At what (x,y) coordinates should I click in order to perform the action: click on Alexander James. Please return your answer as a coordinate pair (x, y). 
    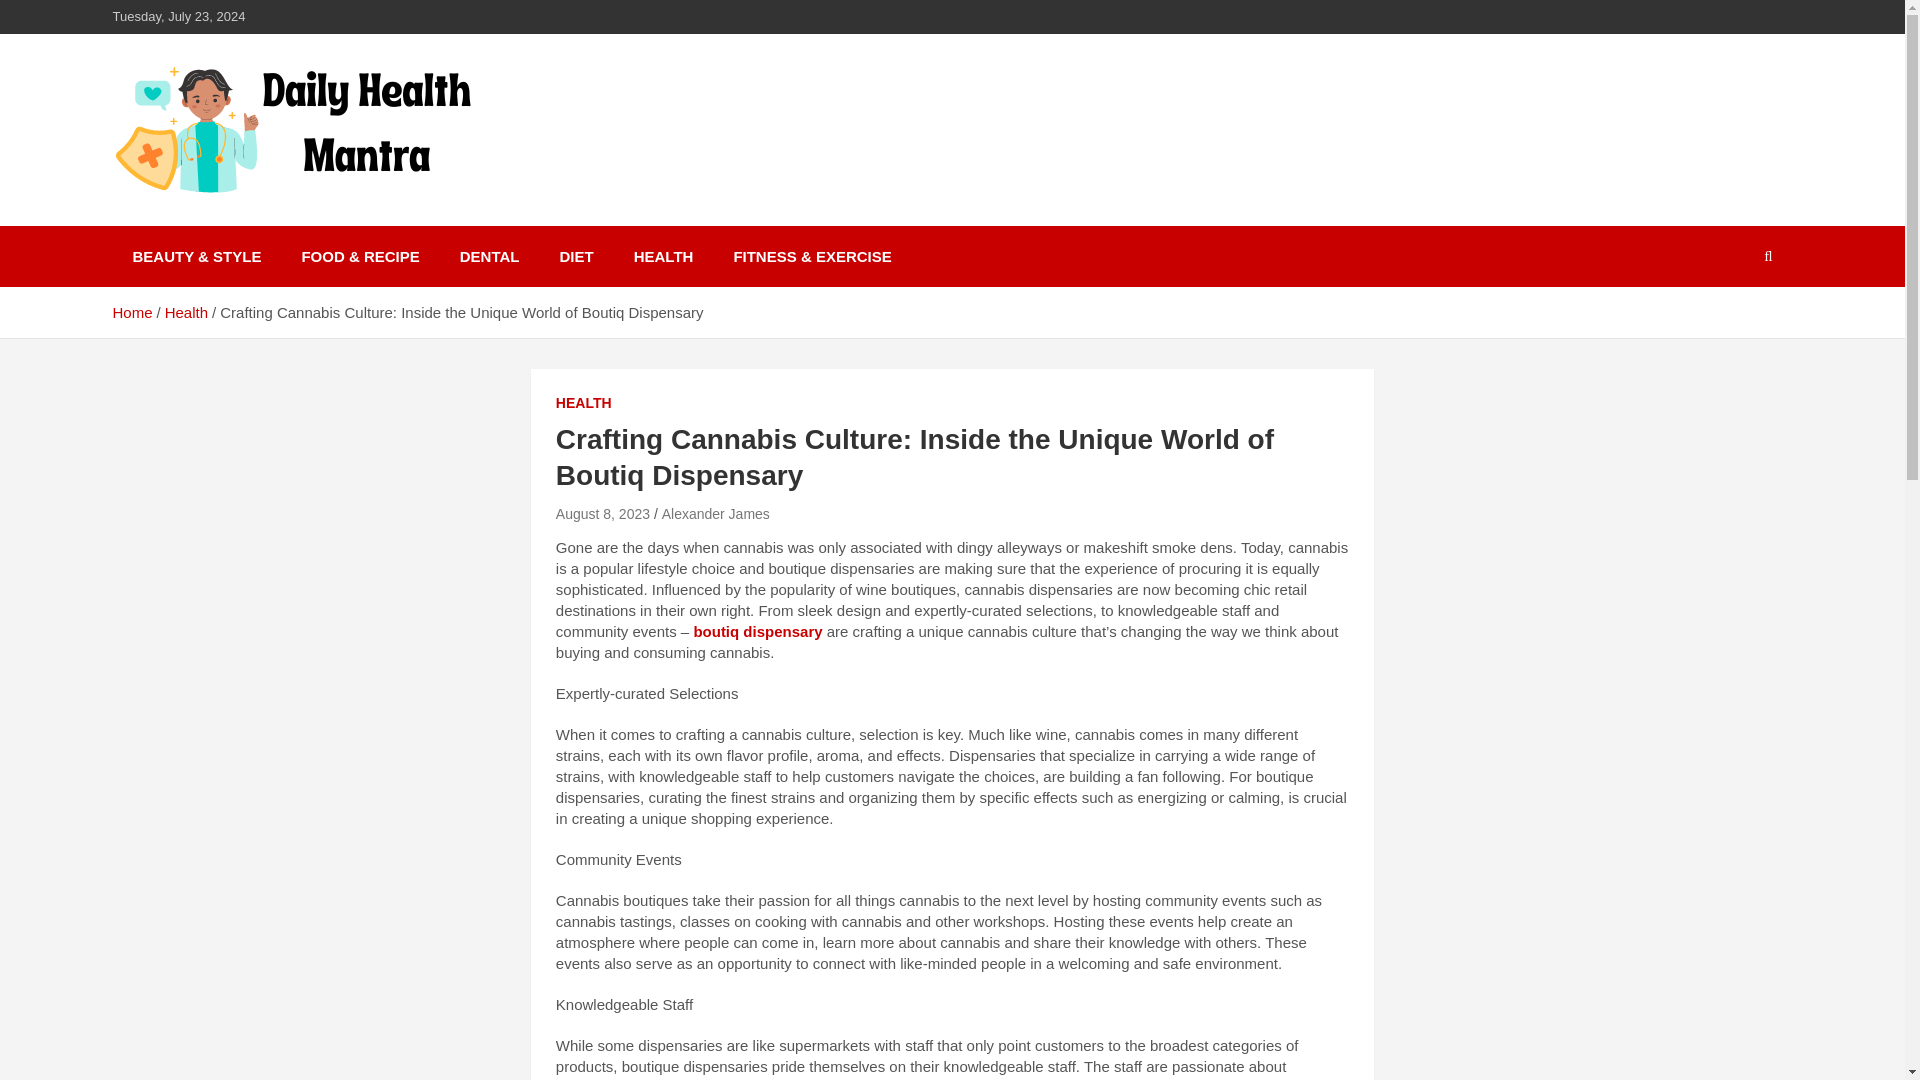
    Looking at the image, I should click on (716, 514).